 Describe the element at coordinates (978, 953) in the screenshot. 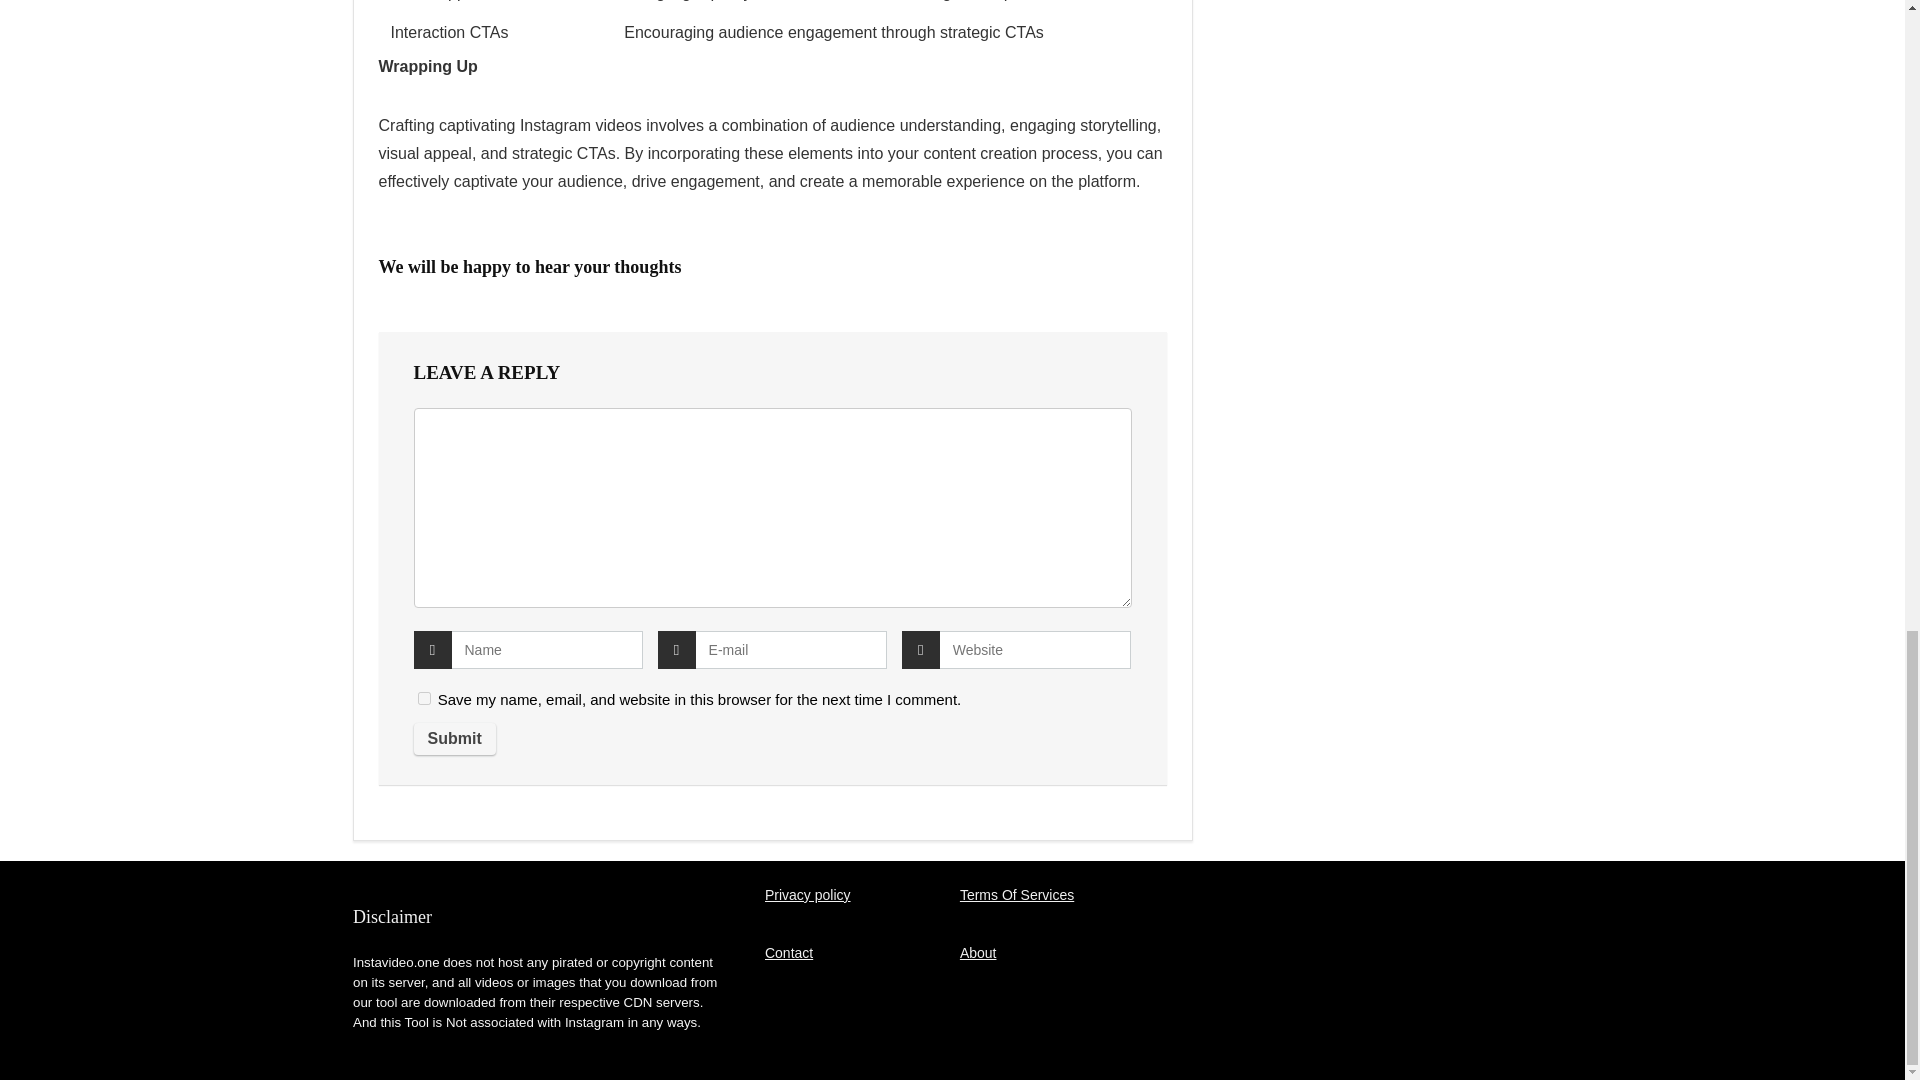

I see `About` at that location.